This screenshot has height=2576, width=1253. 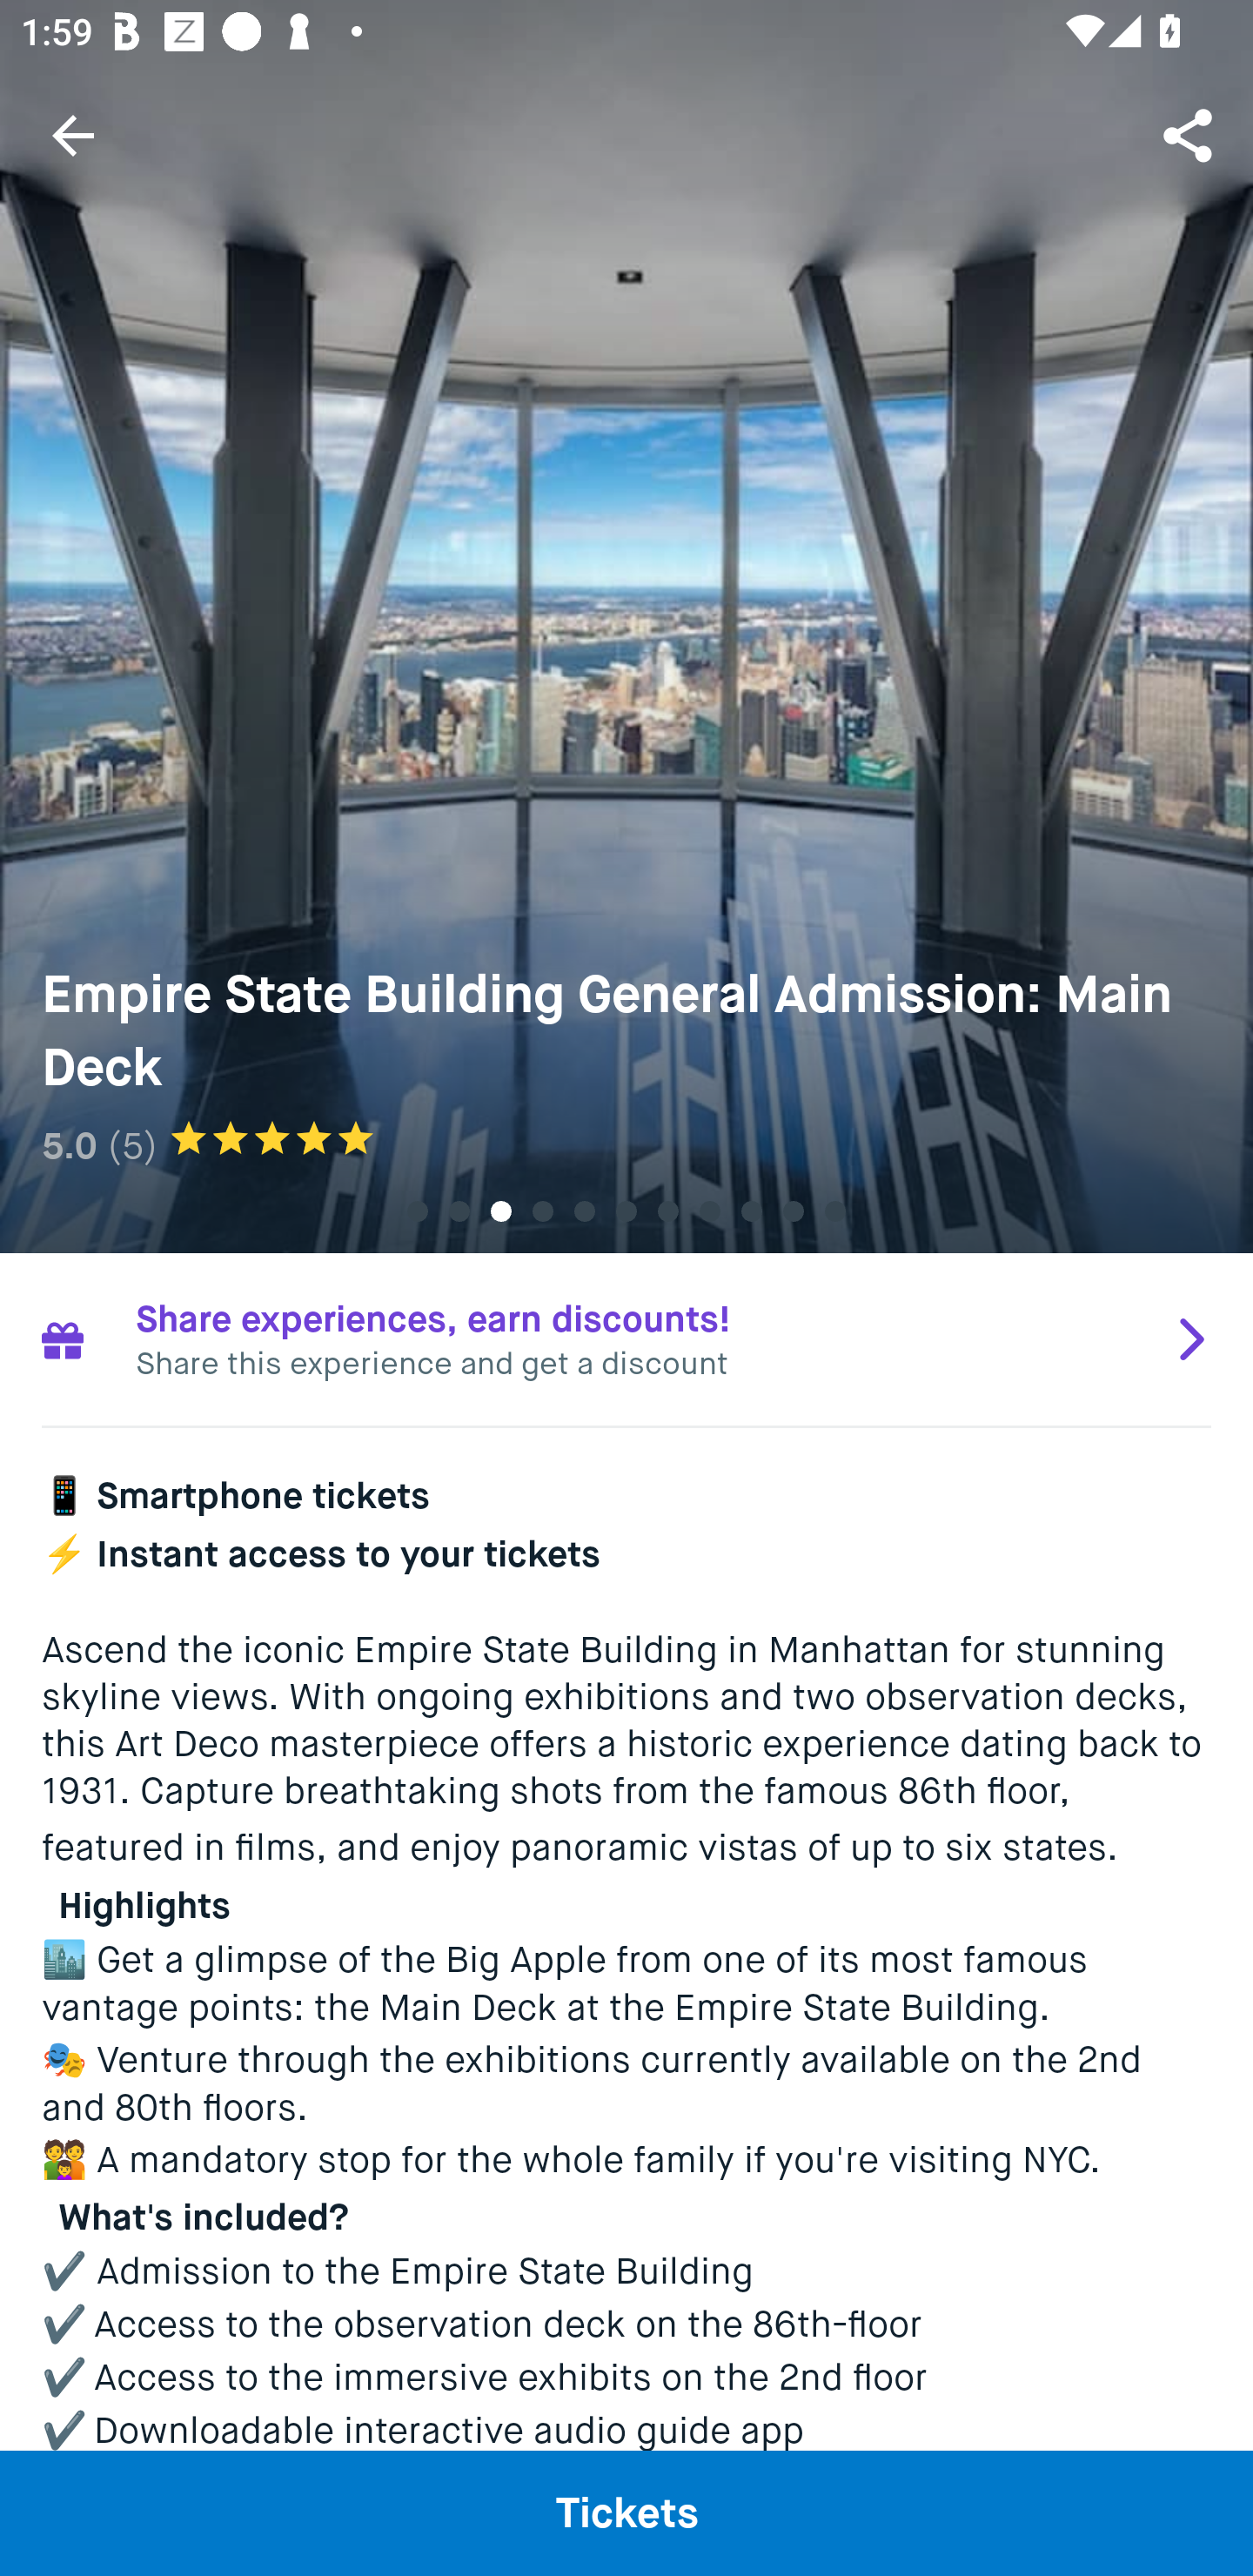 I want to click on Share, so click(x=1190, y=134).